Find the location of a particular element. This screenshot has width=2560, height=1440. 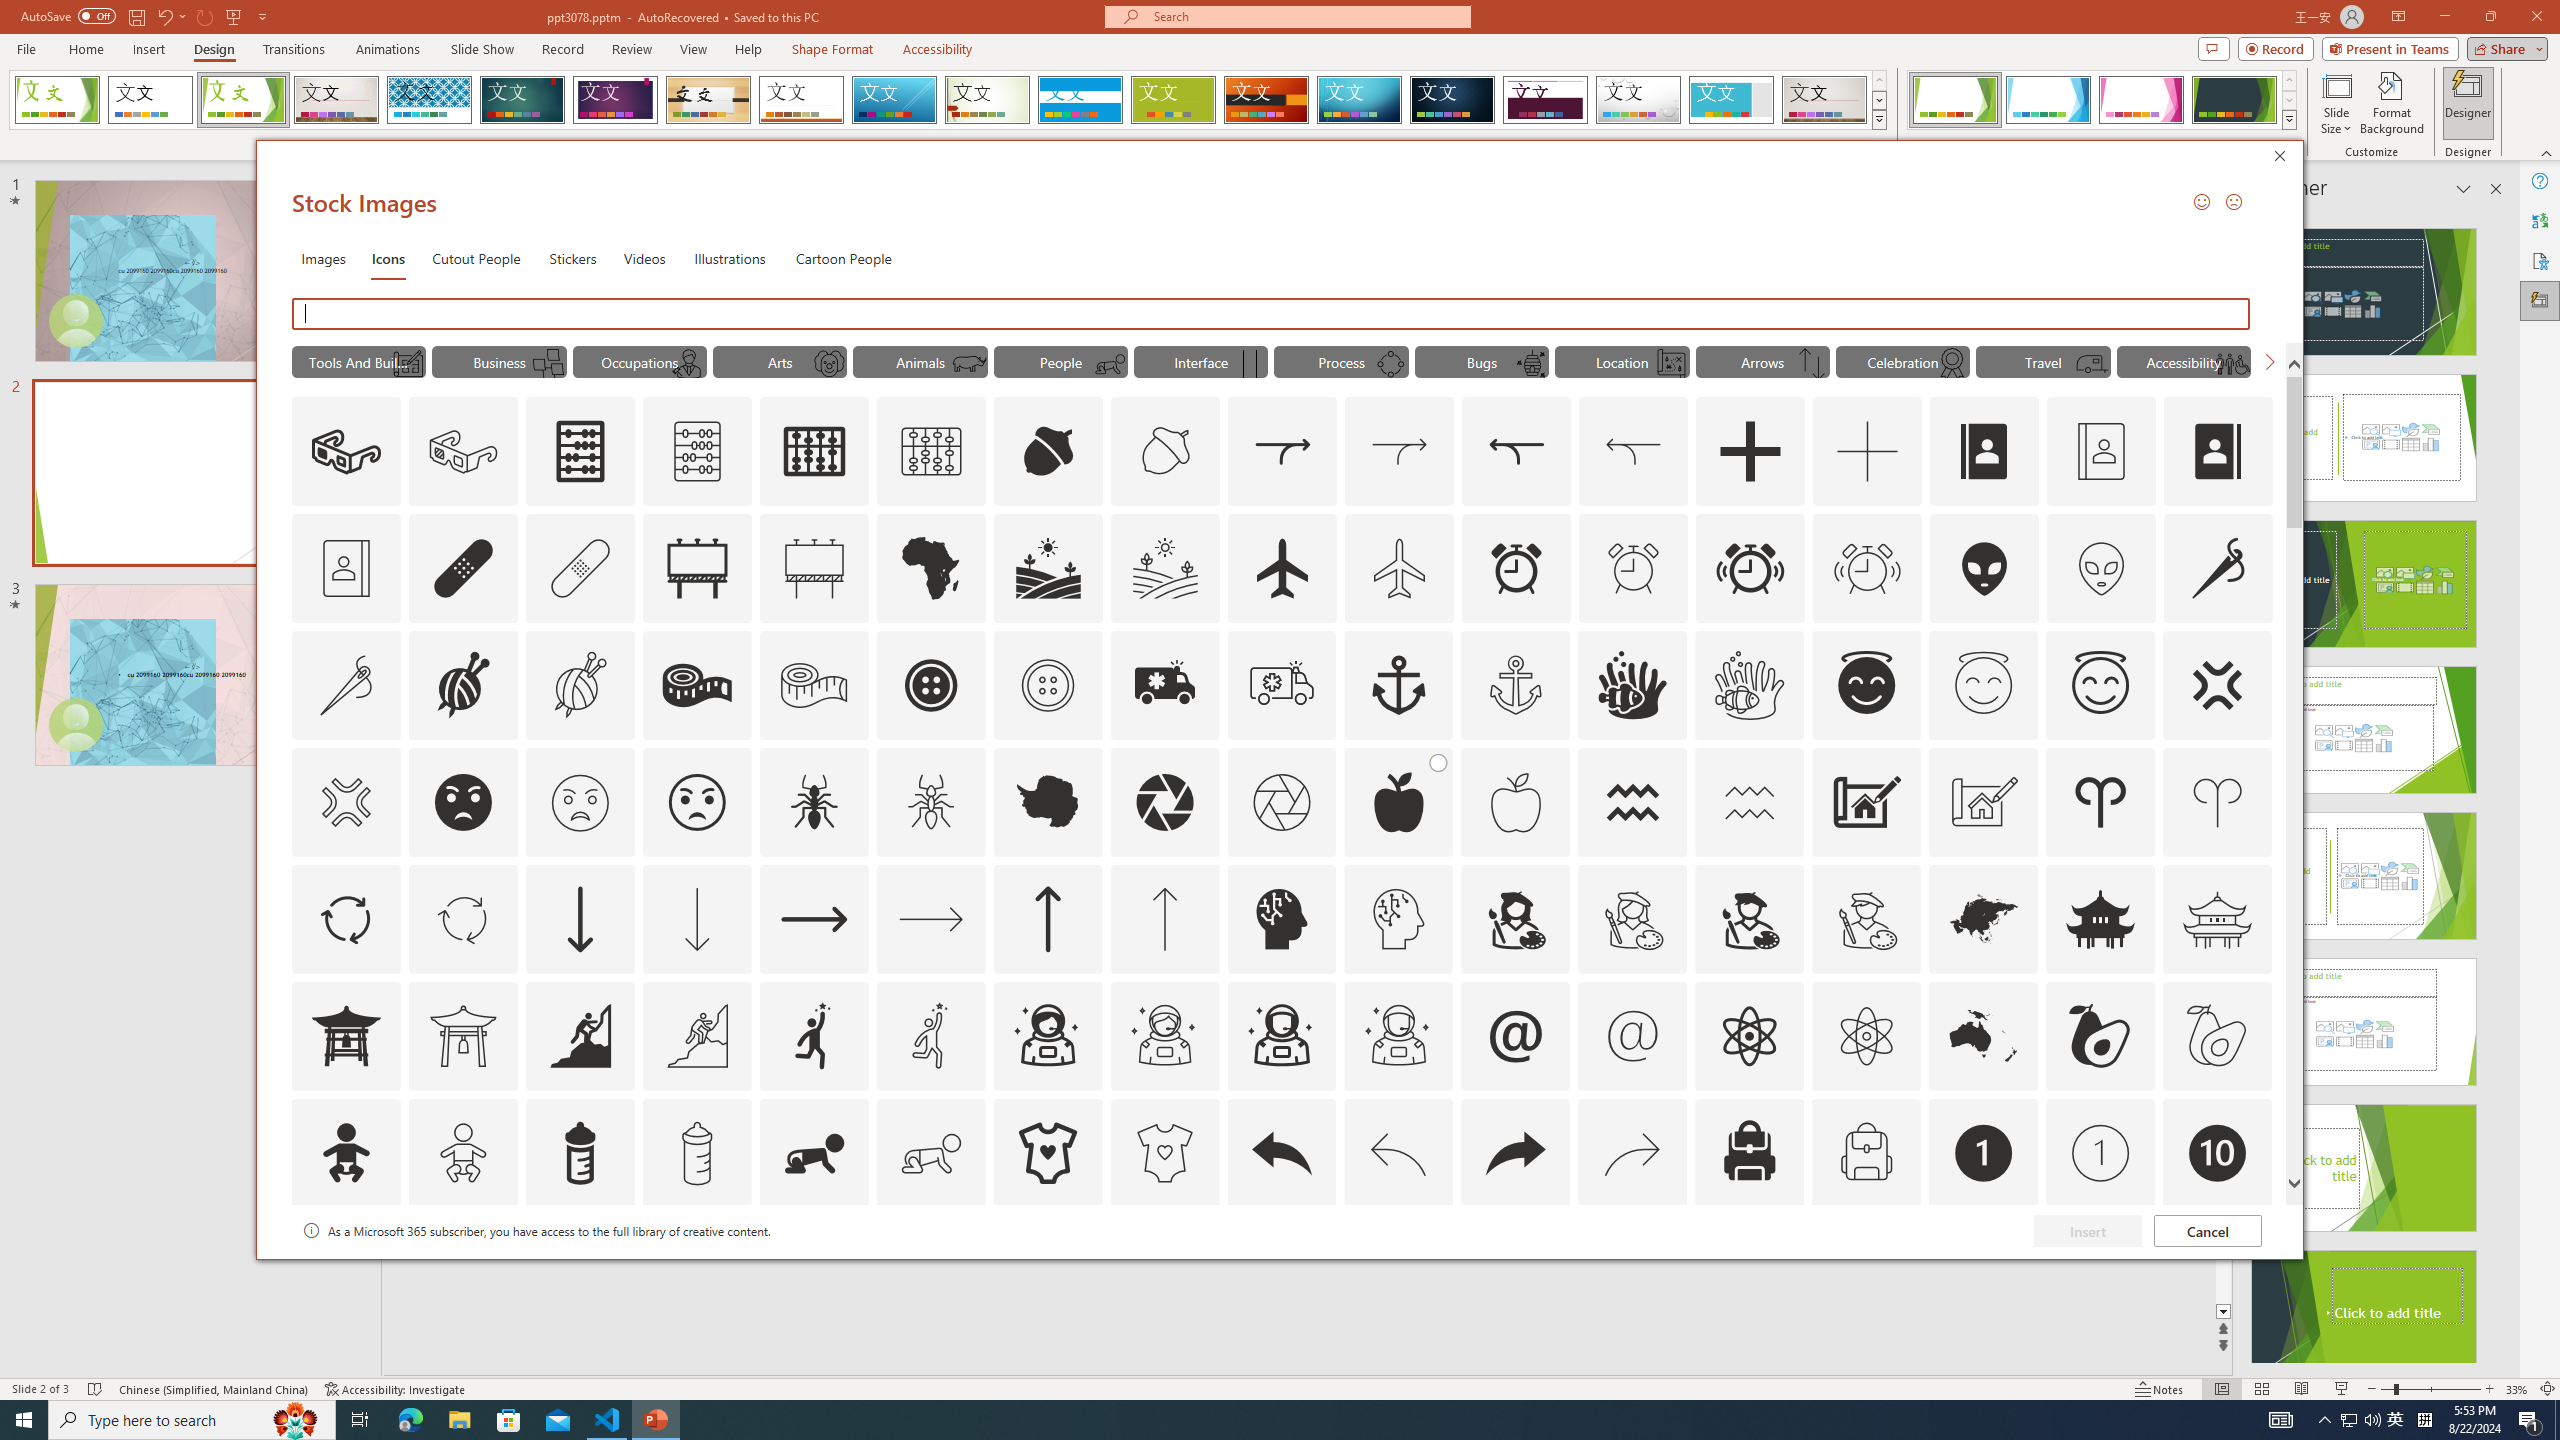

AutomationID: Icons_ArrowCircle_M is located at coordinates (463, 918).